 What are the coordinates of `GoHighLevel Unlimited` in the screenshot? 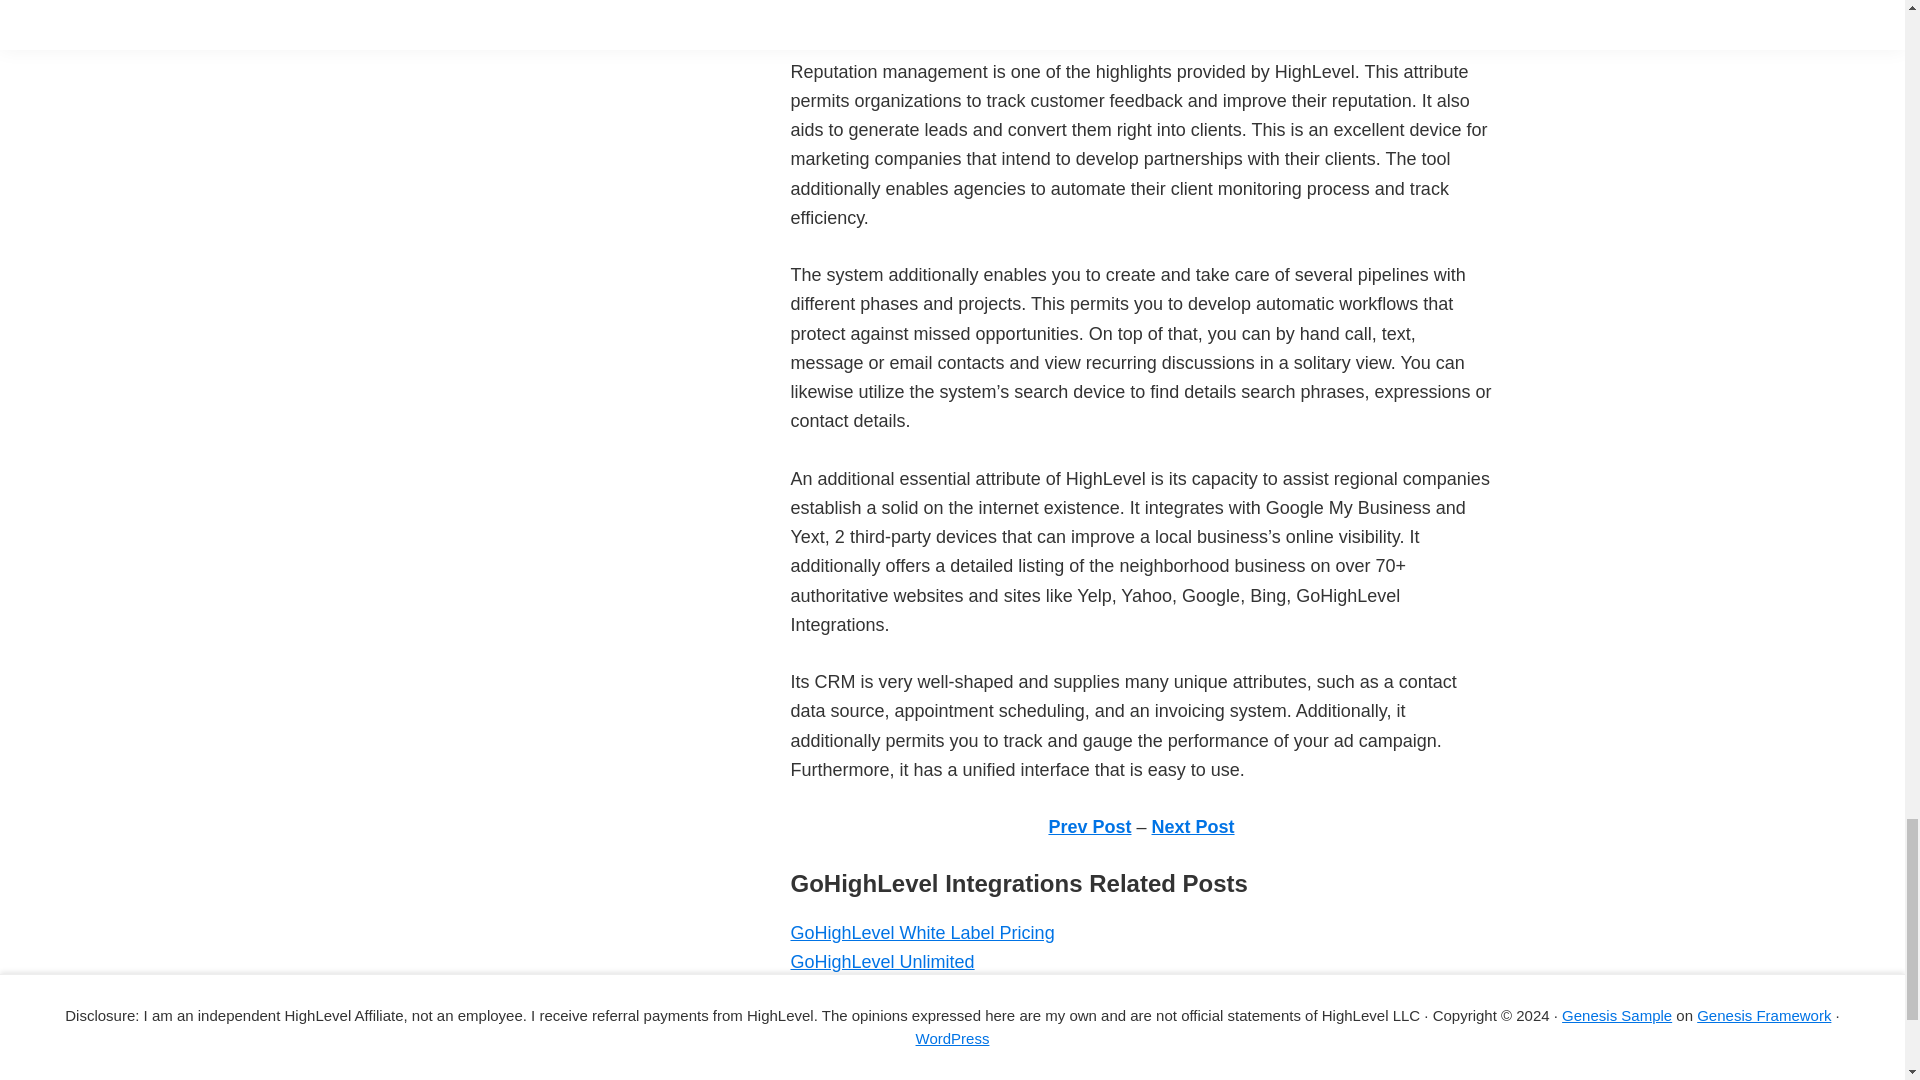 It's located at (881, 962).